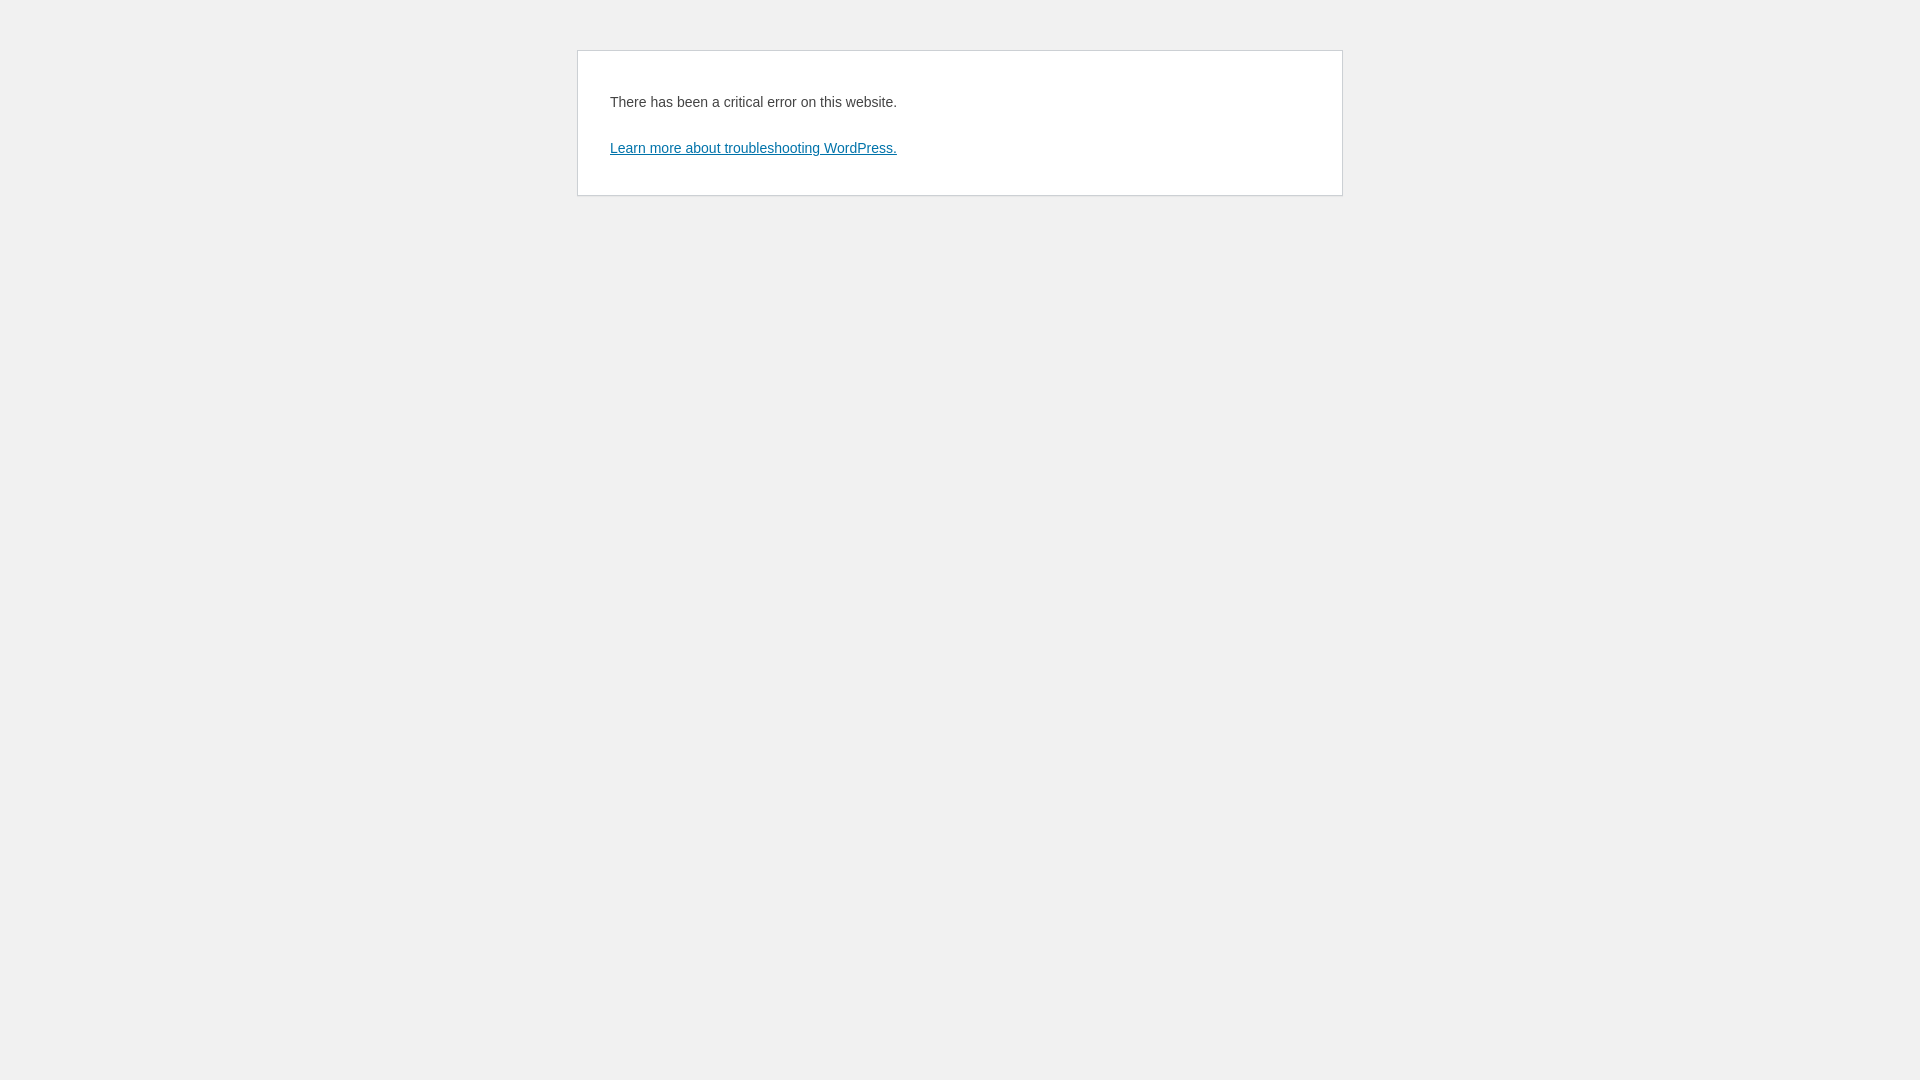 This screenshot has height=1080, width=1920. What do you see at coordinates (754, 148) in the screenshot?
I see `Learn more about troubleshooting WordPress.` at bounding box center [754, 148].